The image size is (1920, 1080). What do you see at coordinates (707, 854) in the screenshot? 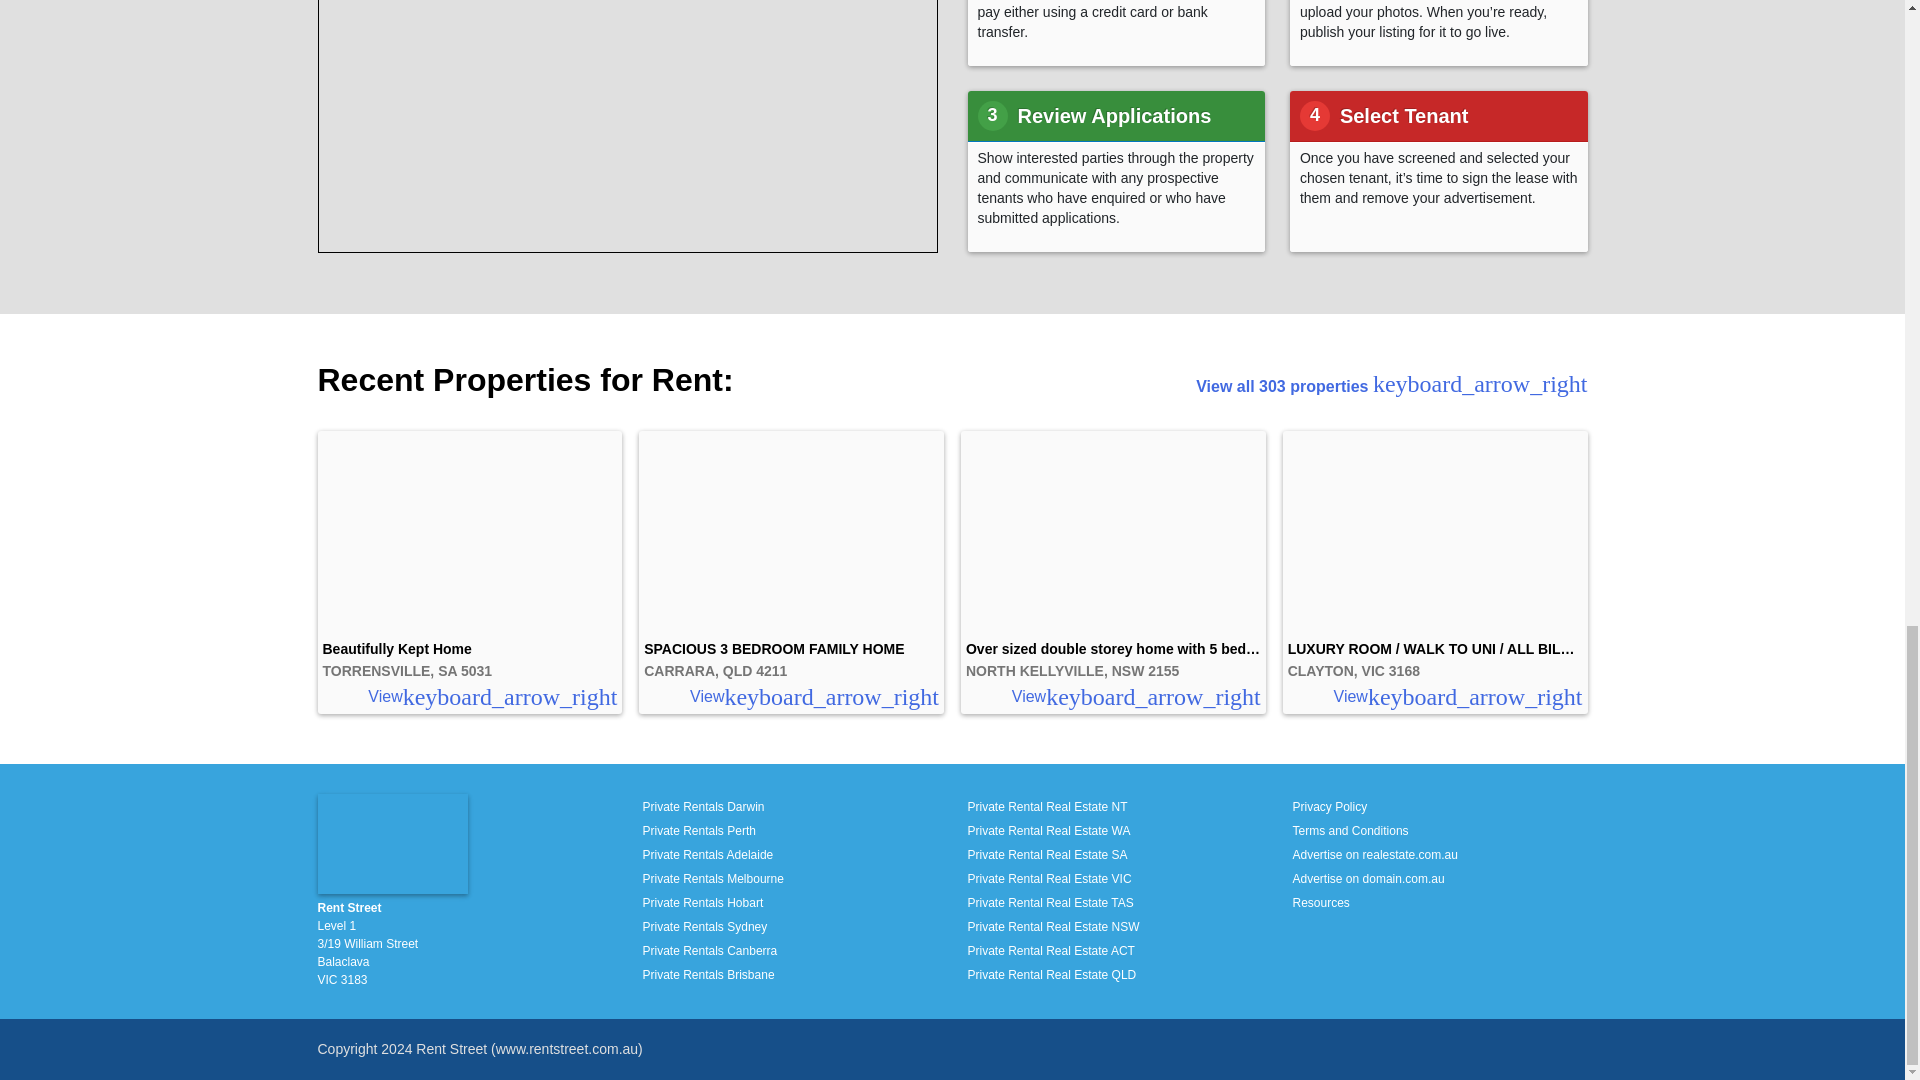
I see `Private Rentals Adelaide` at bounding box center [707, 854].